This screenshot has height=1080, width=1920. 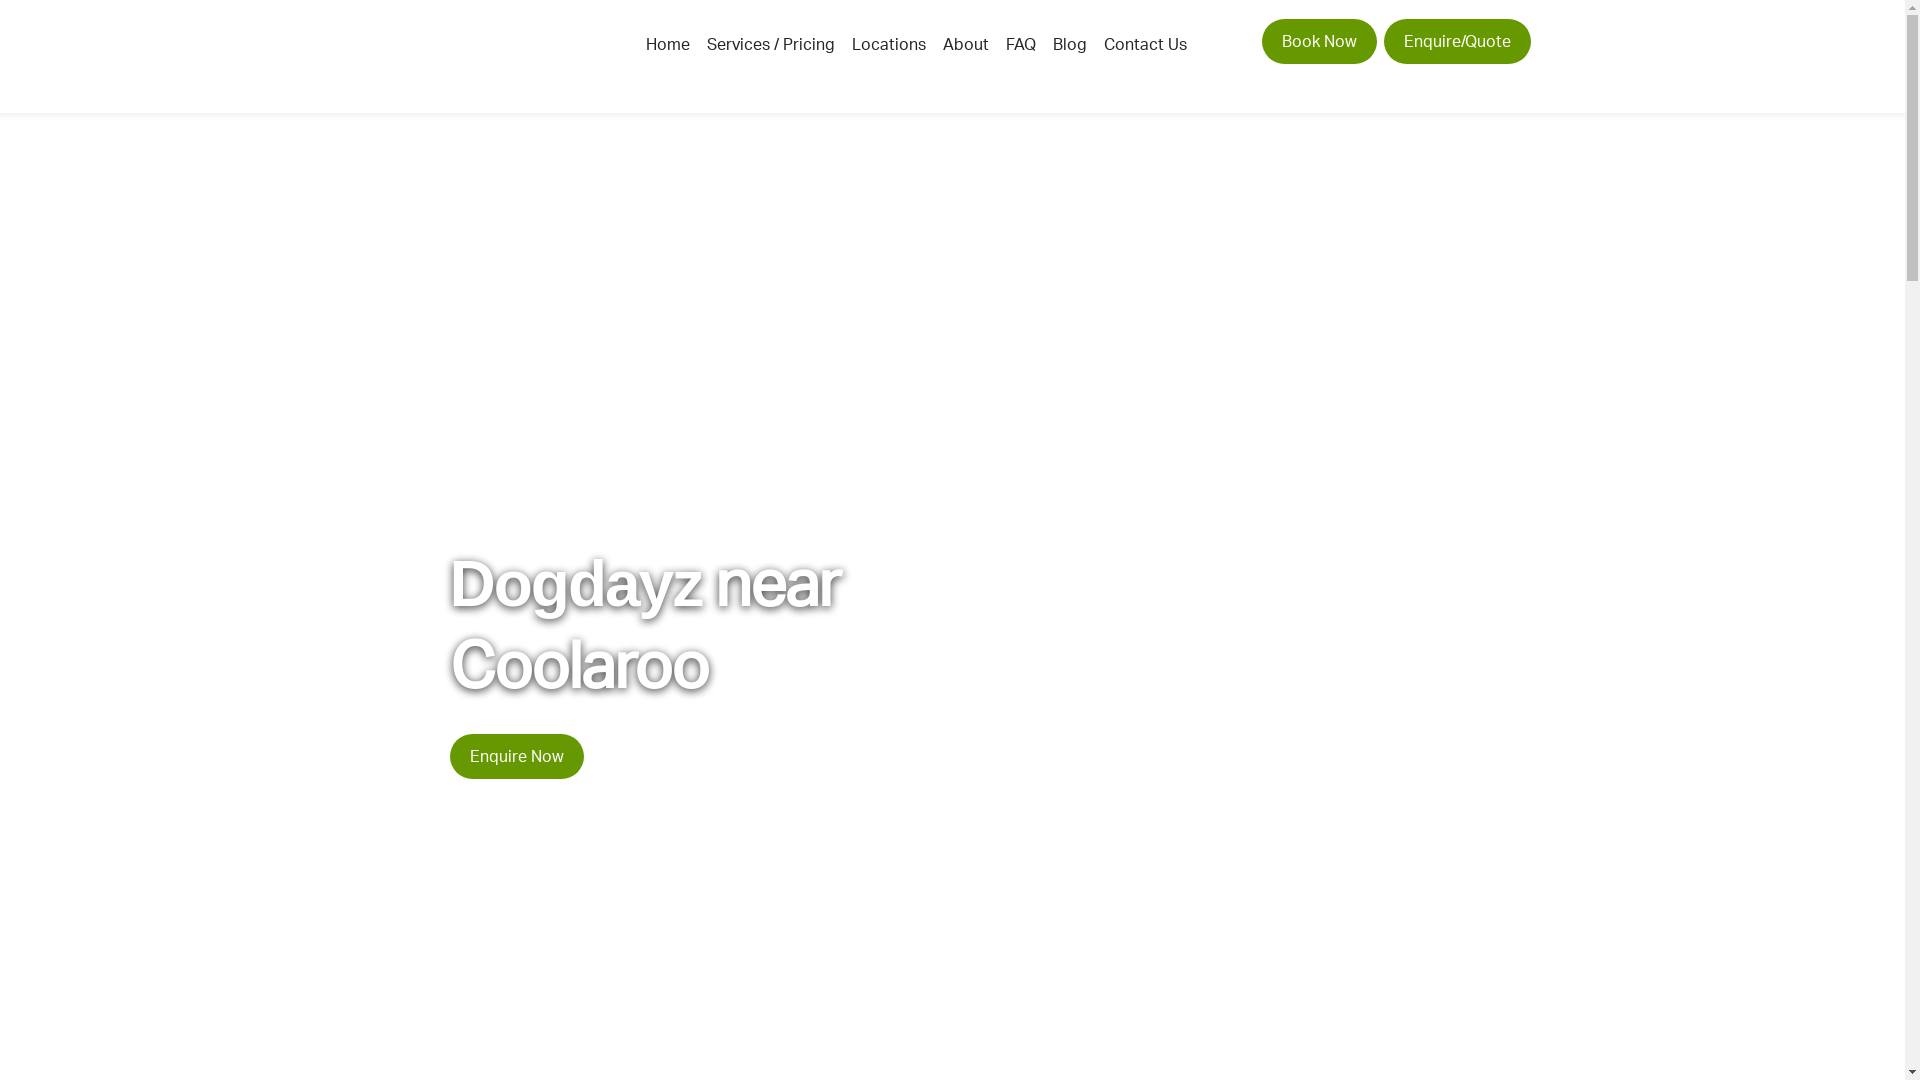 I want to click on Skip to content, so click(x=0, y=0).